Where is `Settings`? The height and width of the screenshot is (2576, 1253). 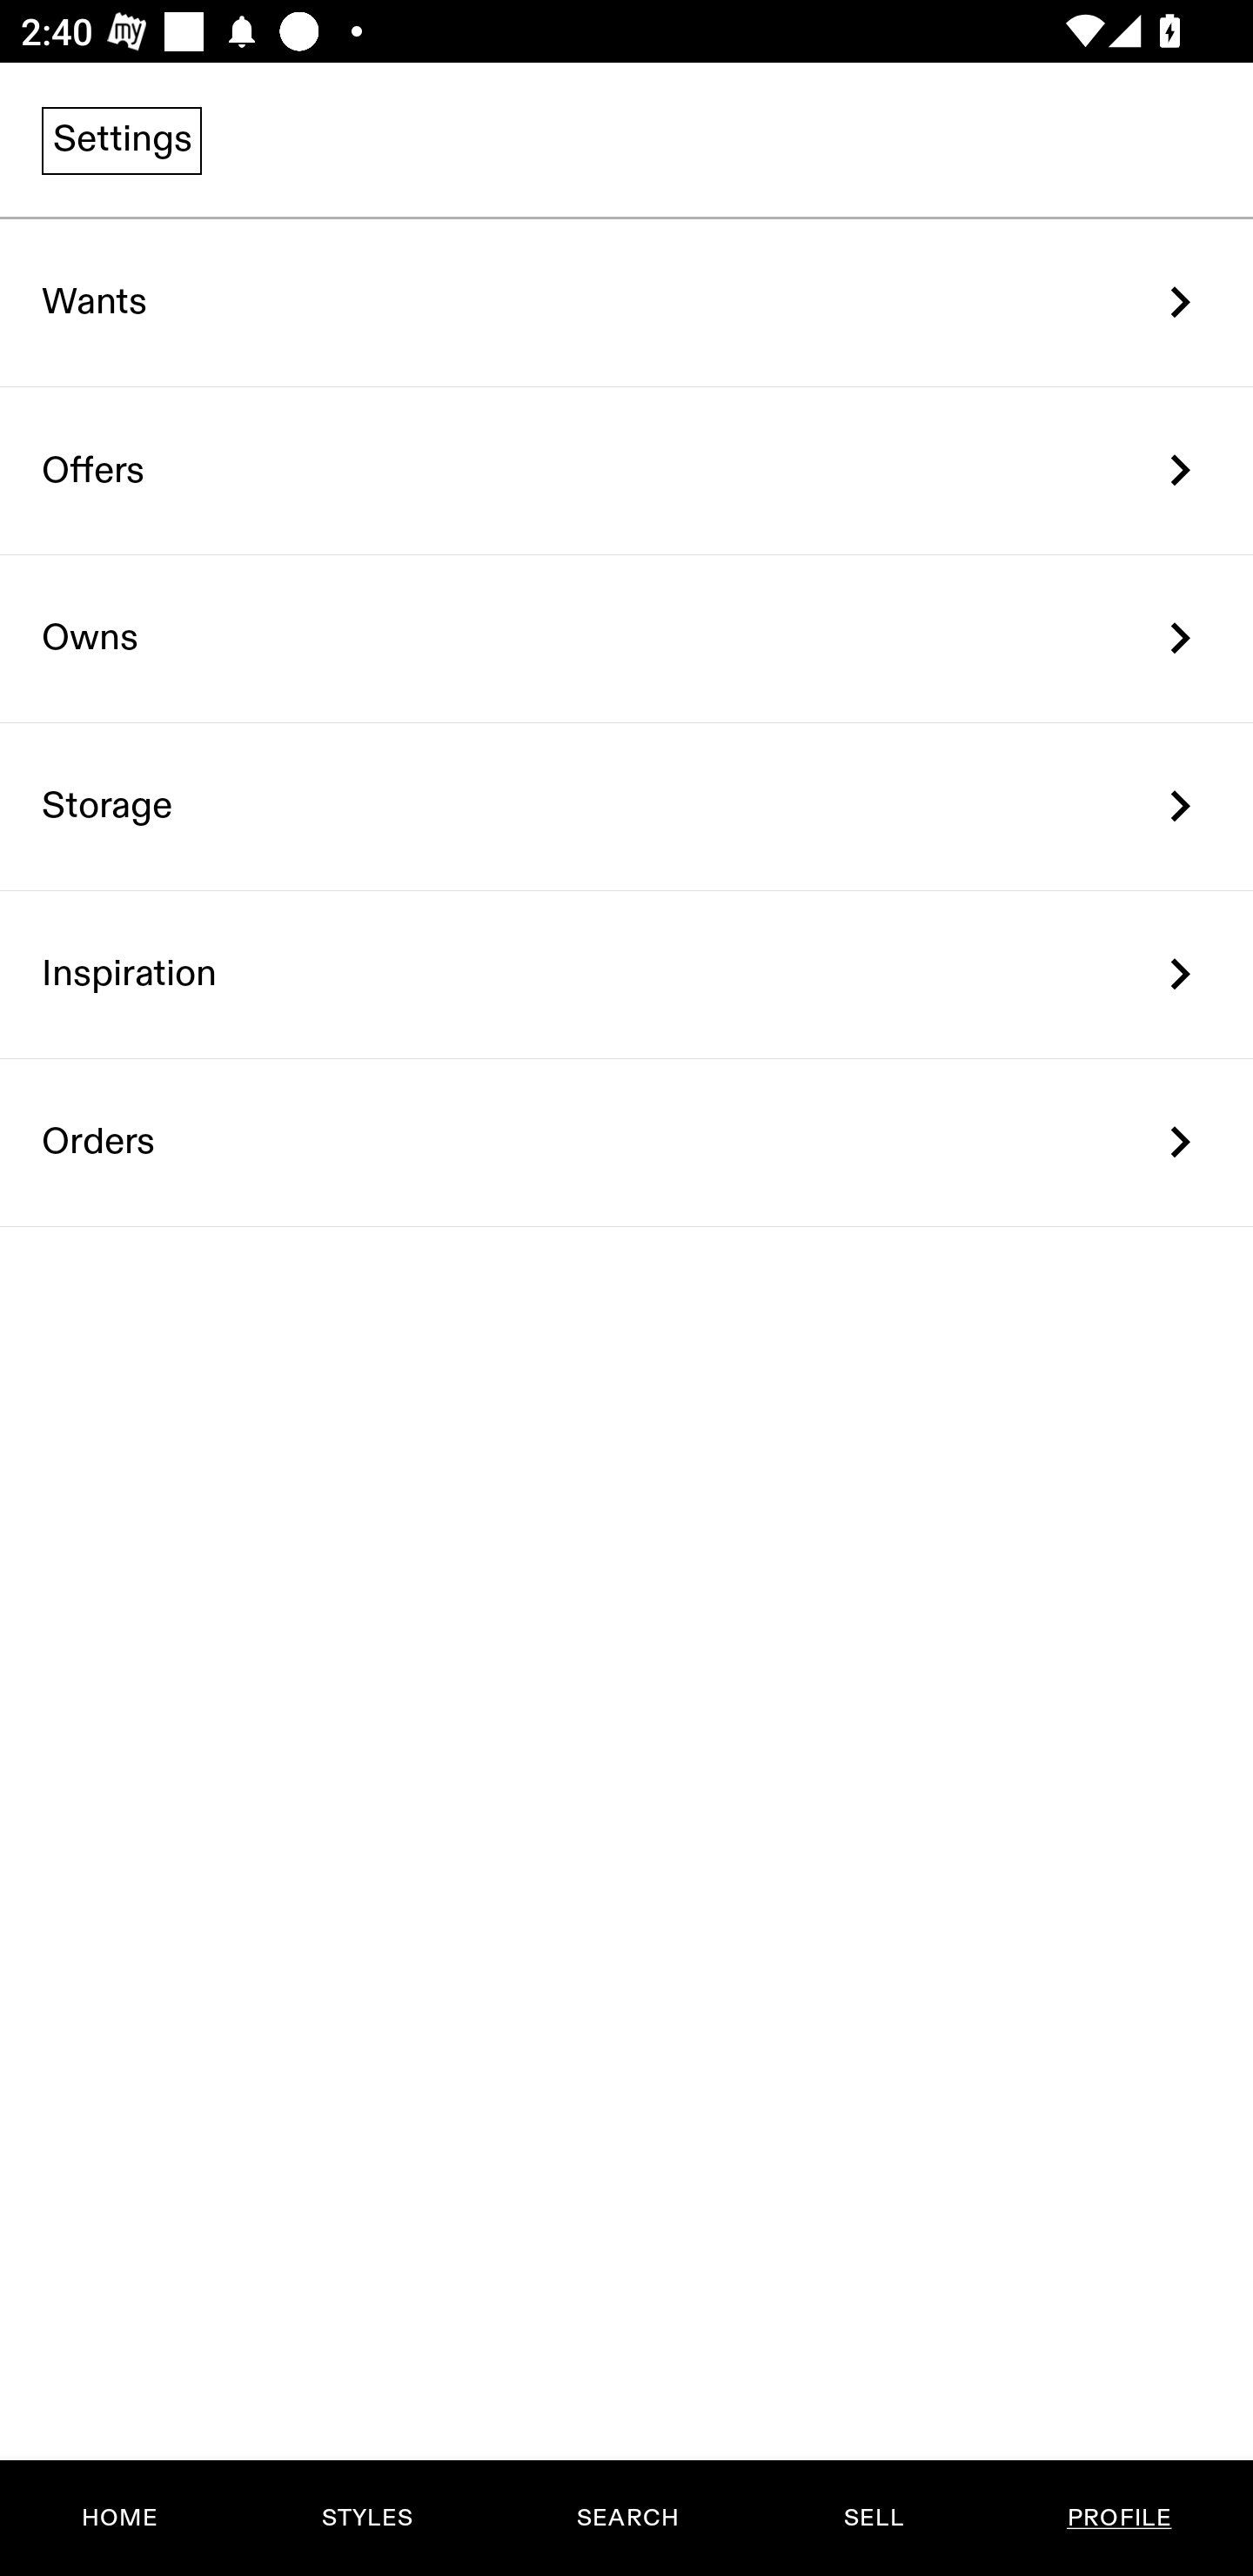
Settings is located at coordinates (121, 140).